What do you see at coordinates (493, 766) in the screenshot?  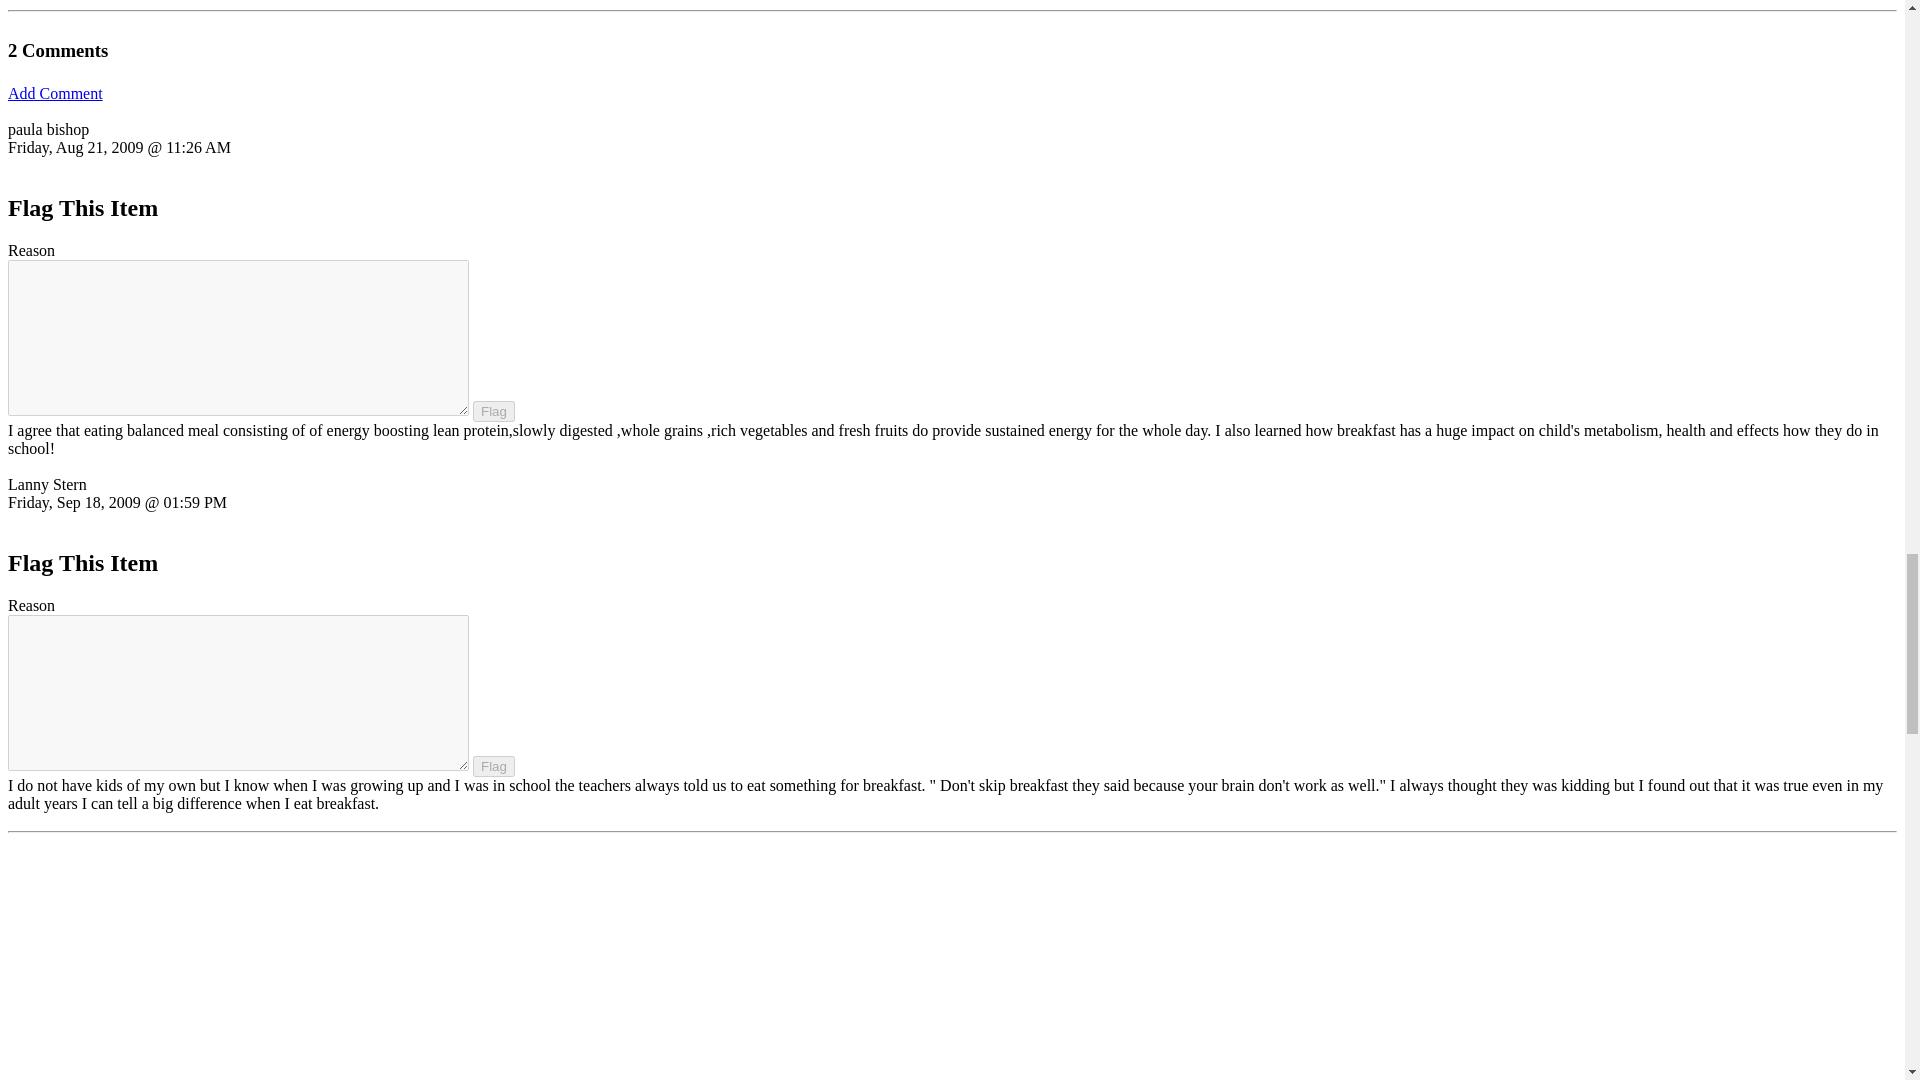 I see `Flag` at bounding box center [493, 766].